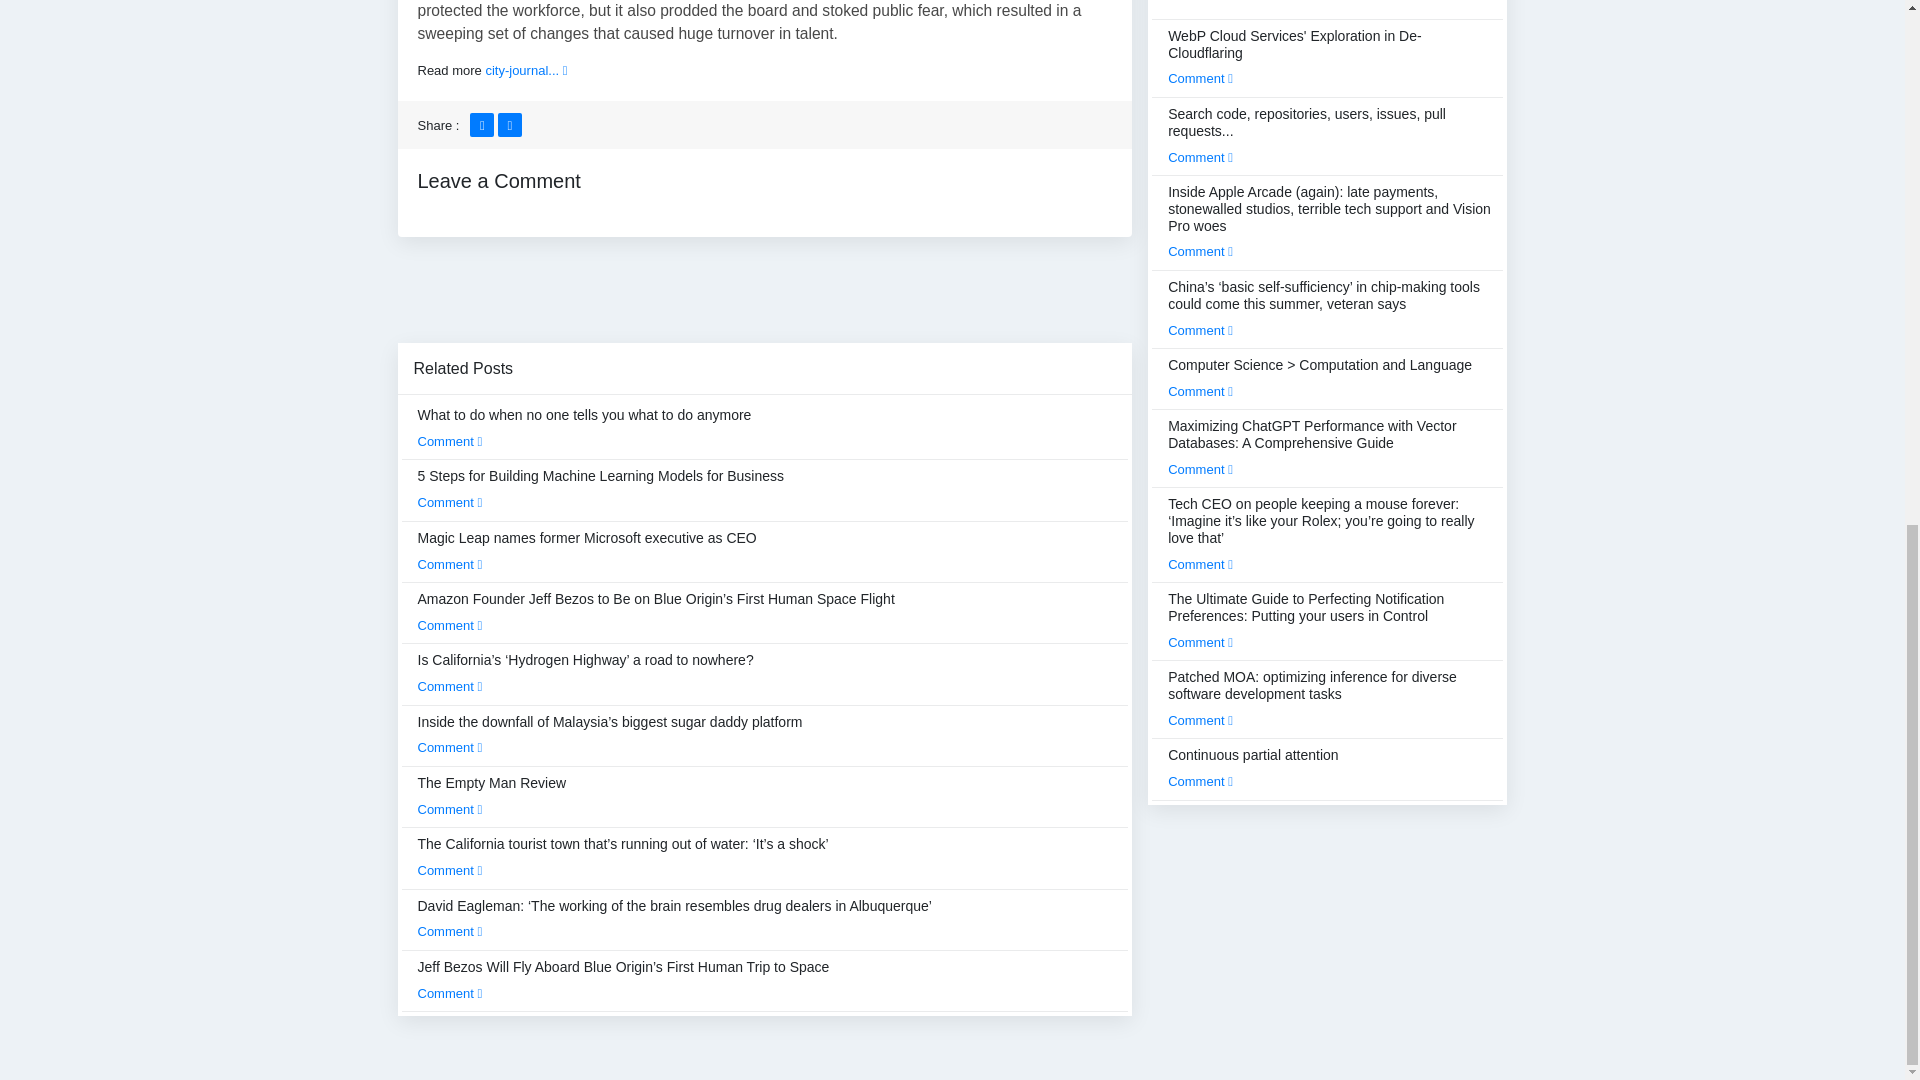 Image resolution: width=1920 pixels, height=1080 pixels. What do you see at coordinates (450, 870) in the screenshot?
I see `Comment` at bounding box center [450, 870].